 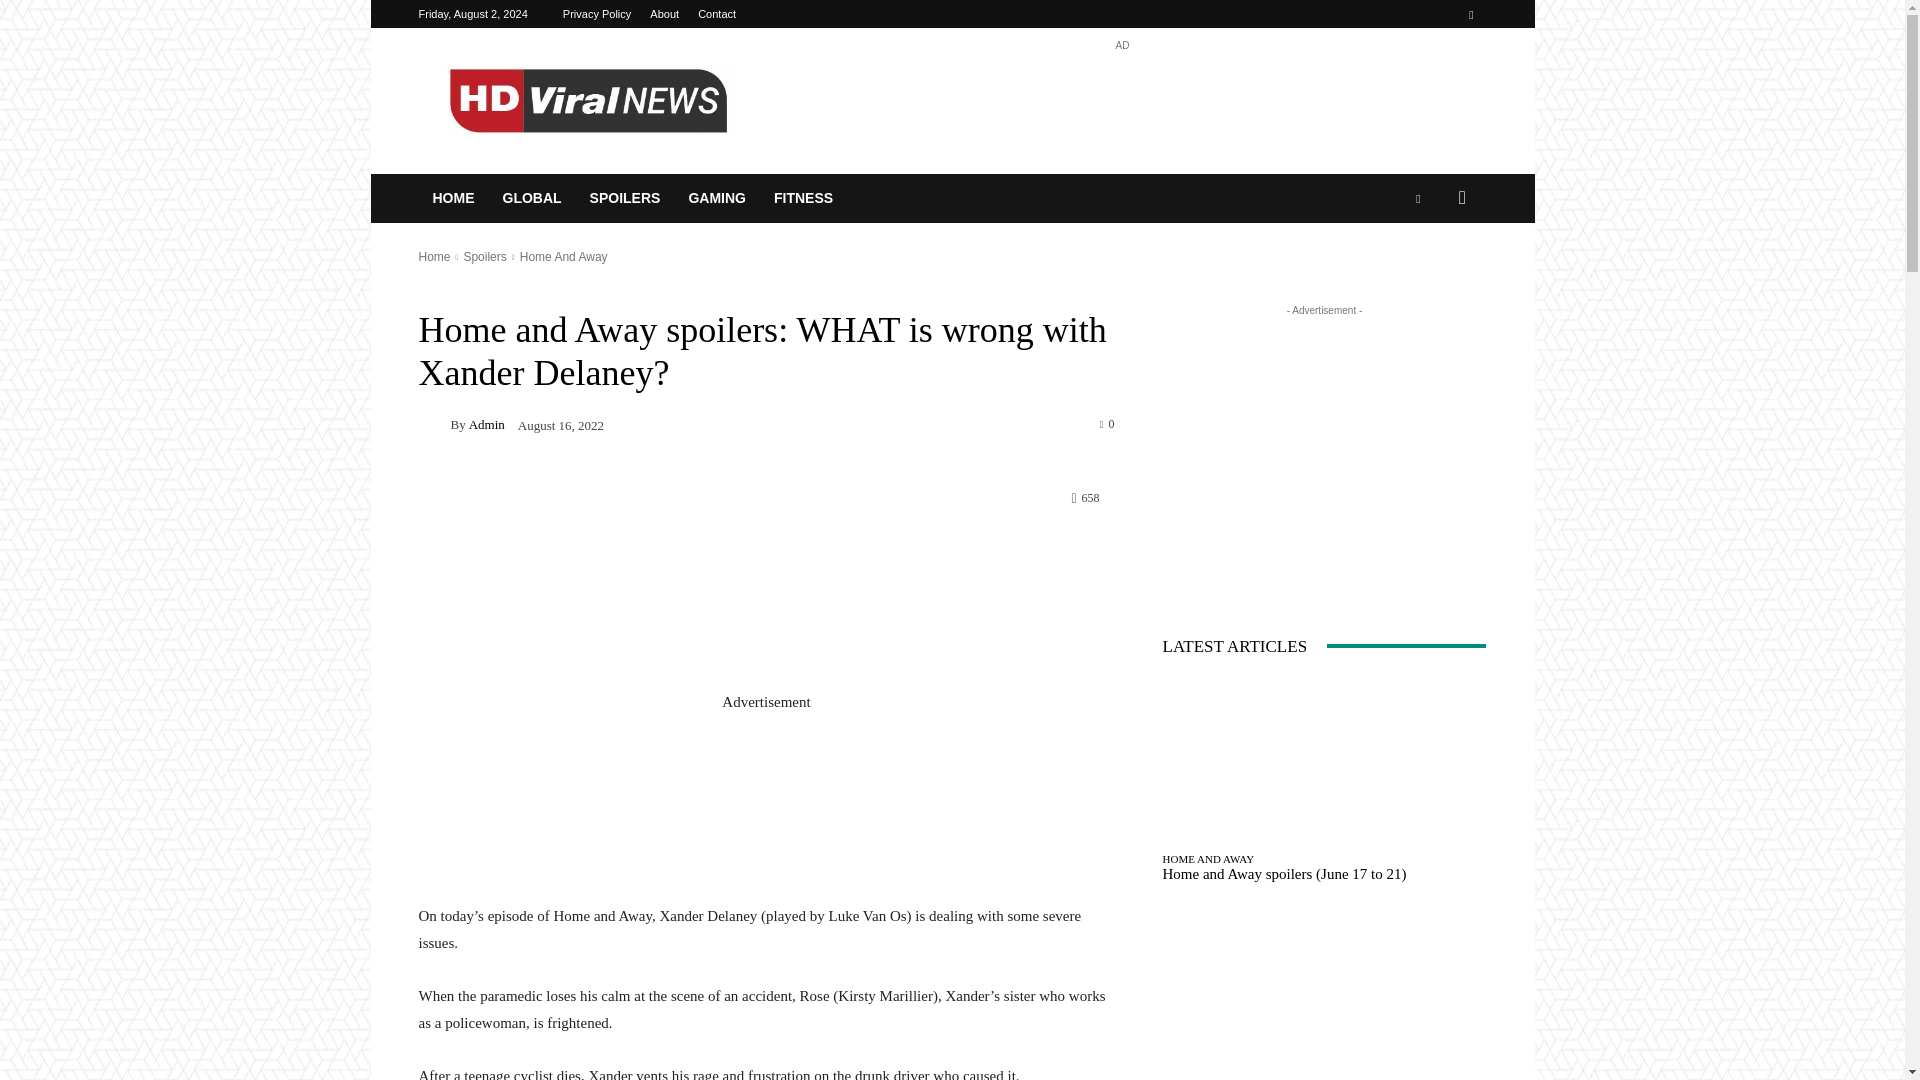 I want to click on About, so click(x=664, y=14).